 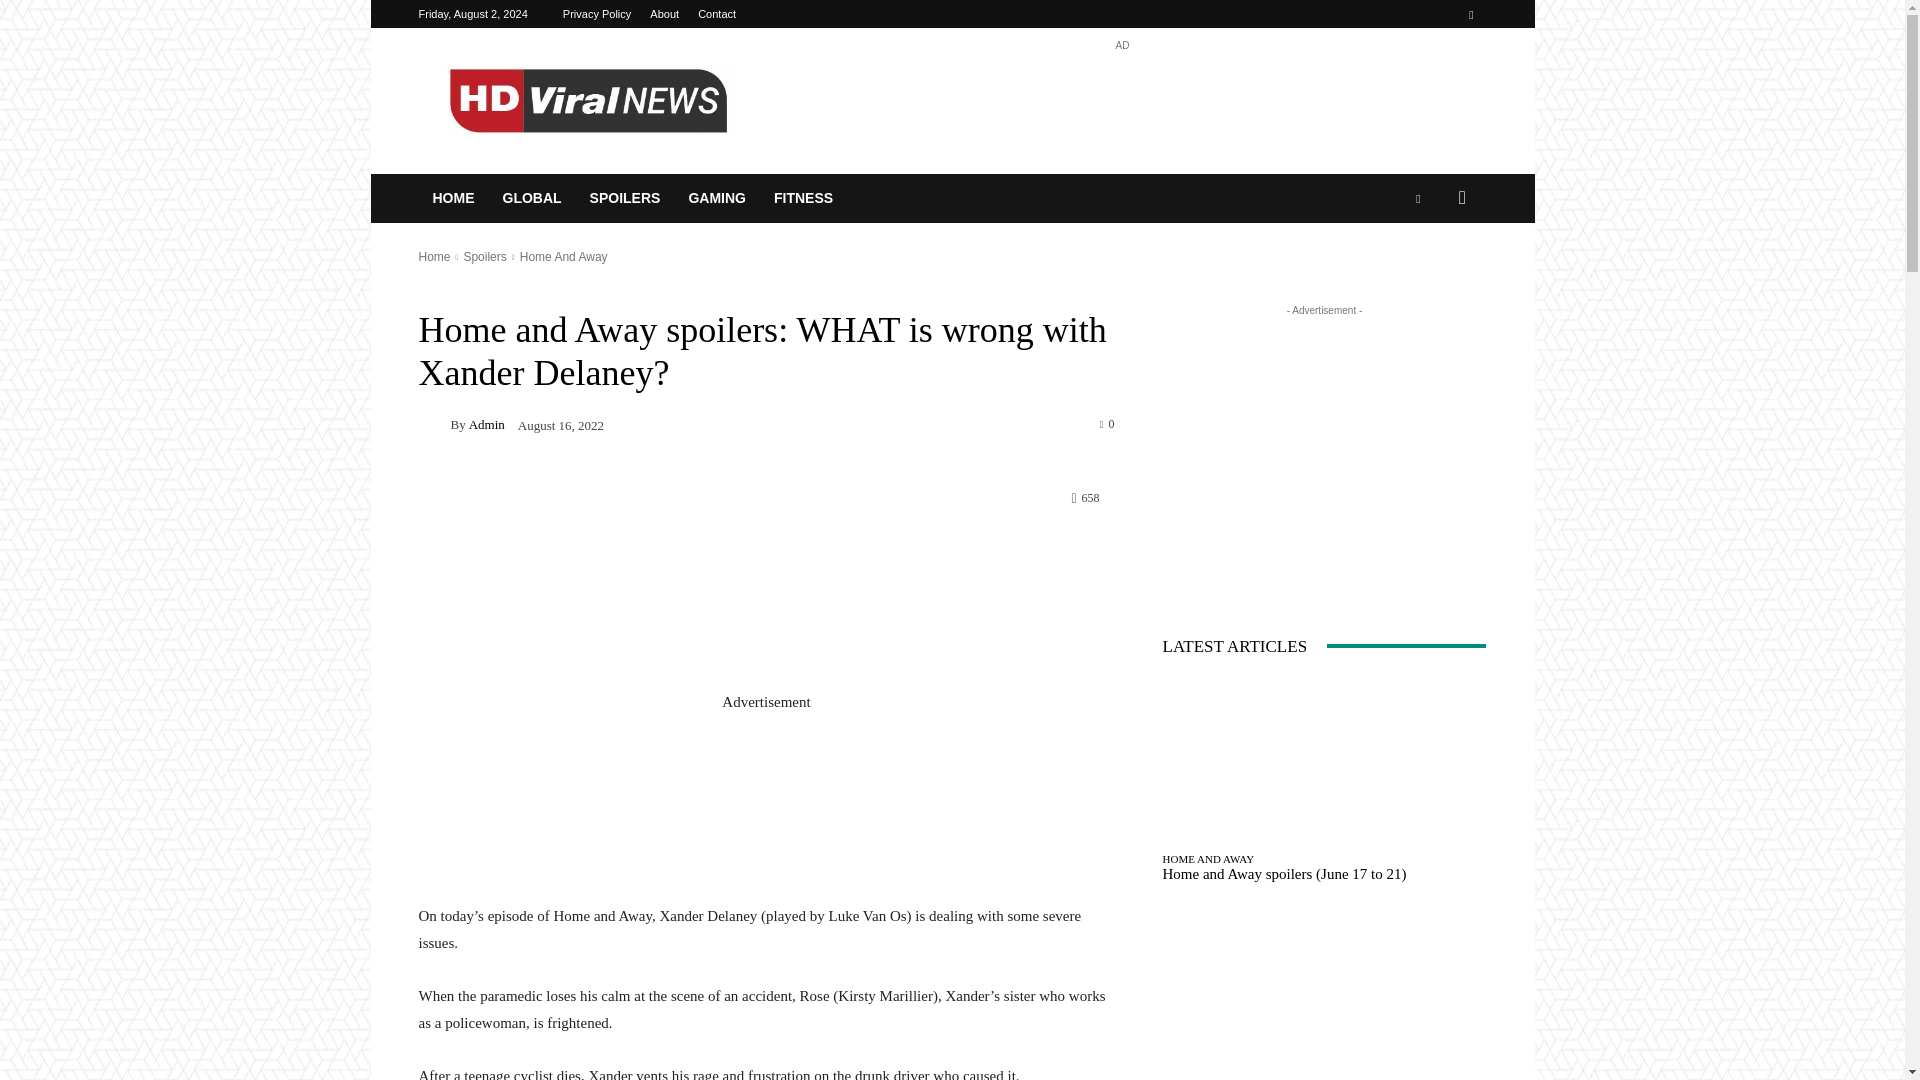 I want to click on About, so click(x=664, y=14).